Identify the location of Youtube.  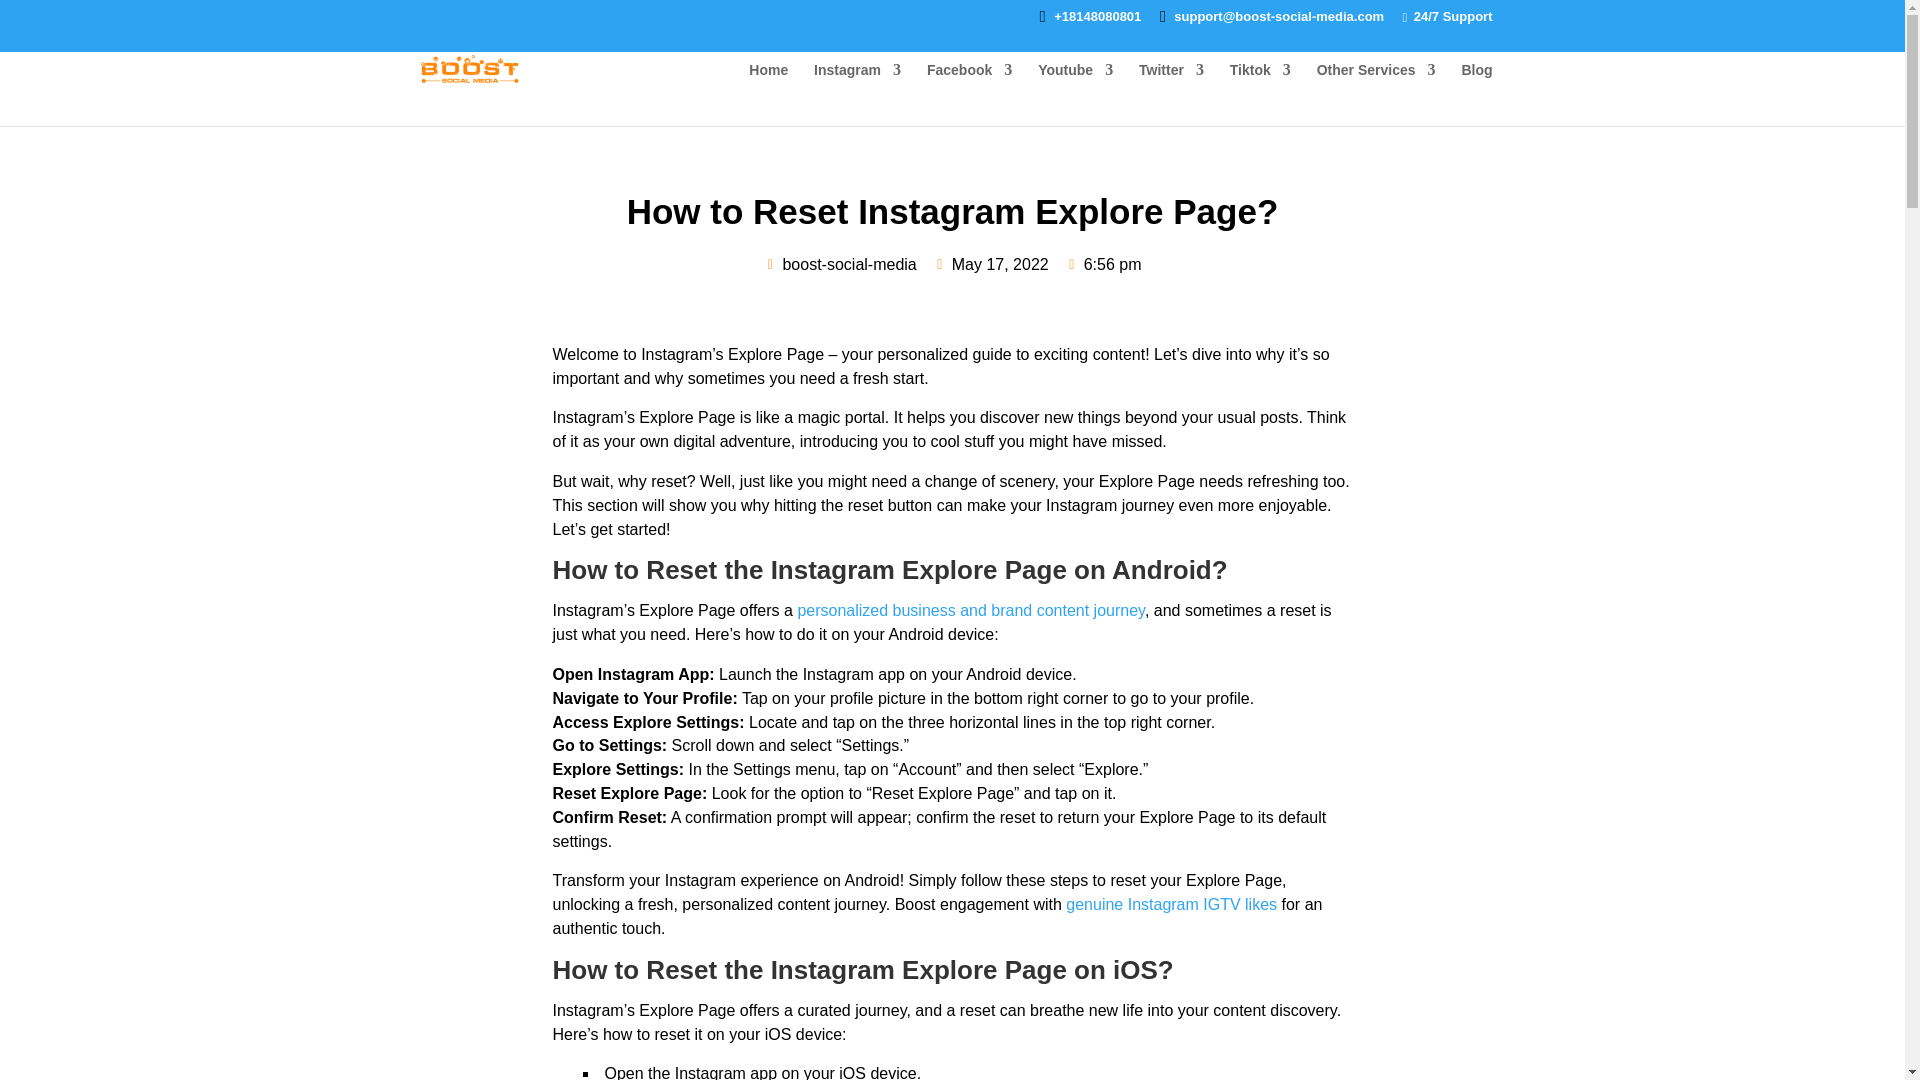
(1076, 86).